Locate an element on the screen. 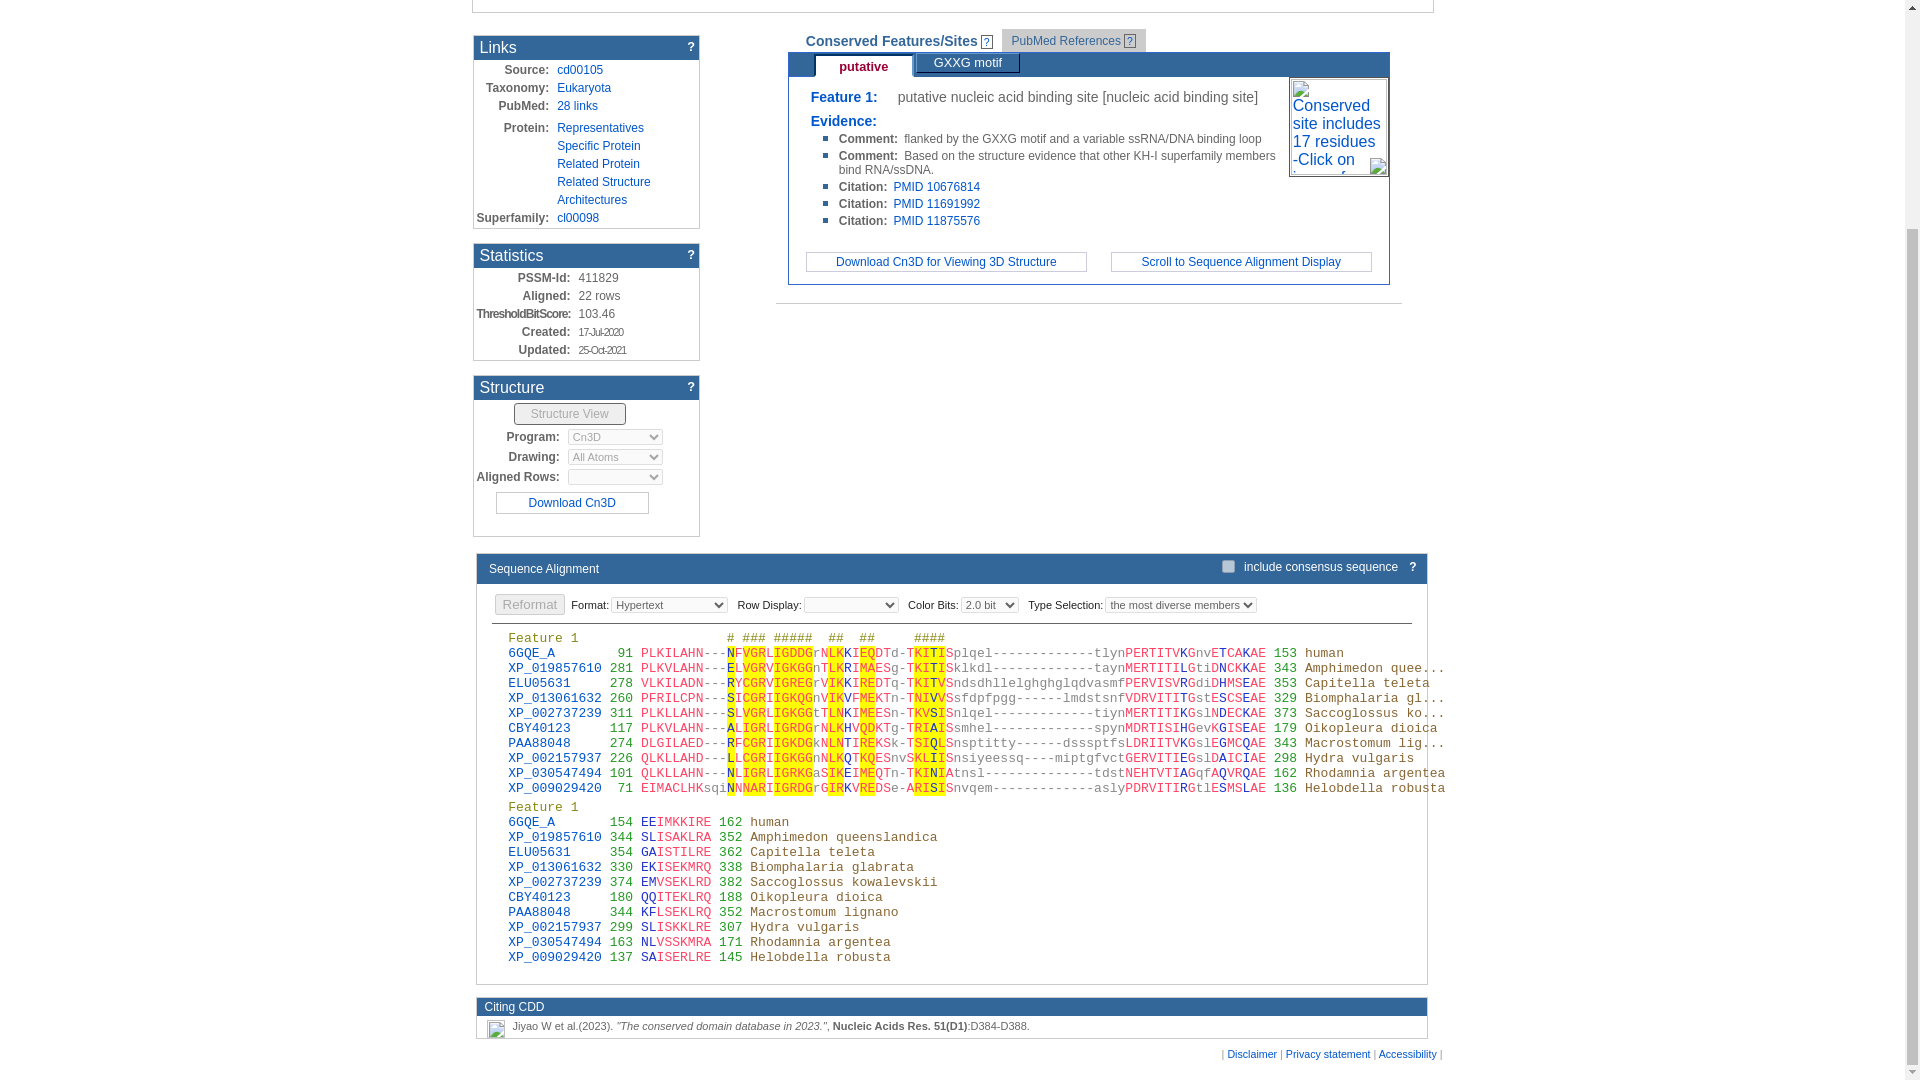  Structure View is located at coordinates (570, 414).